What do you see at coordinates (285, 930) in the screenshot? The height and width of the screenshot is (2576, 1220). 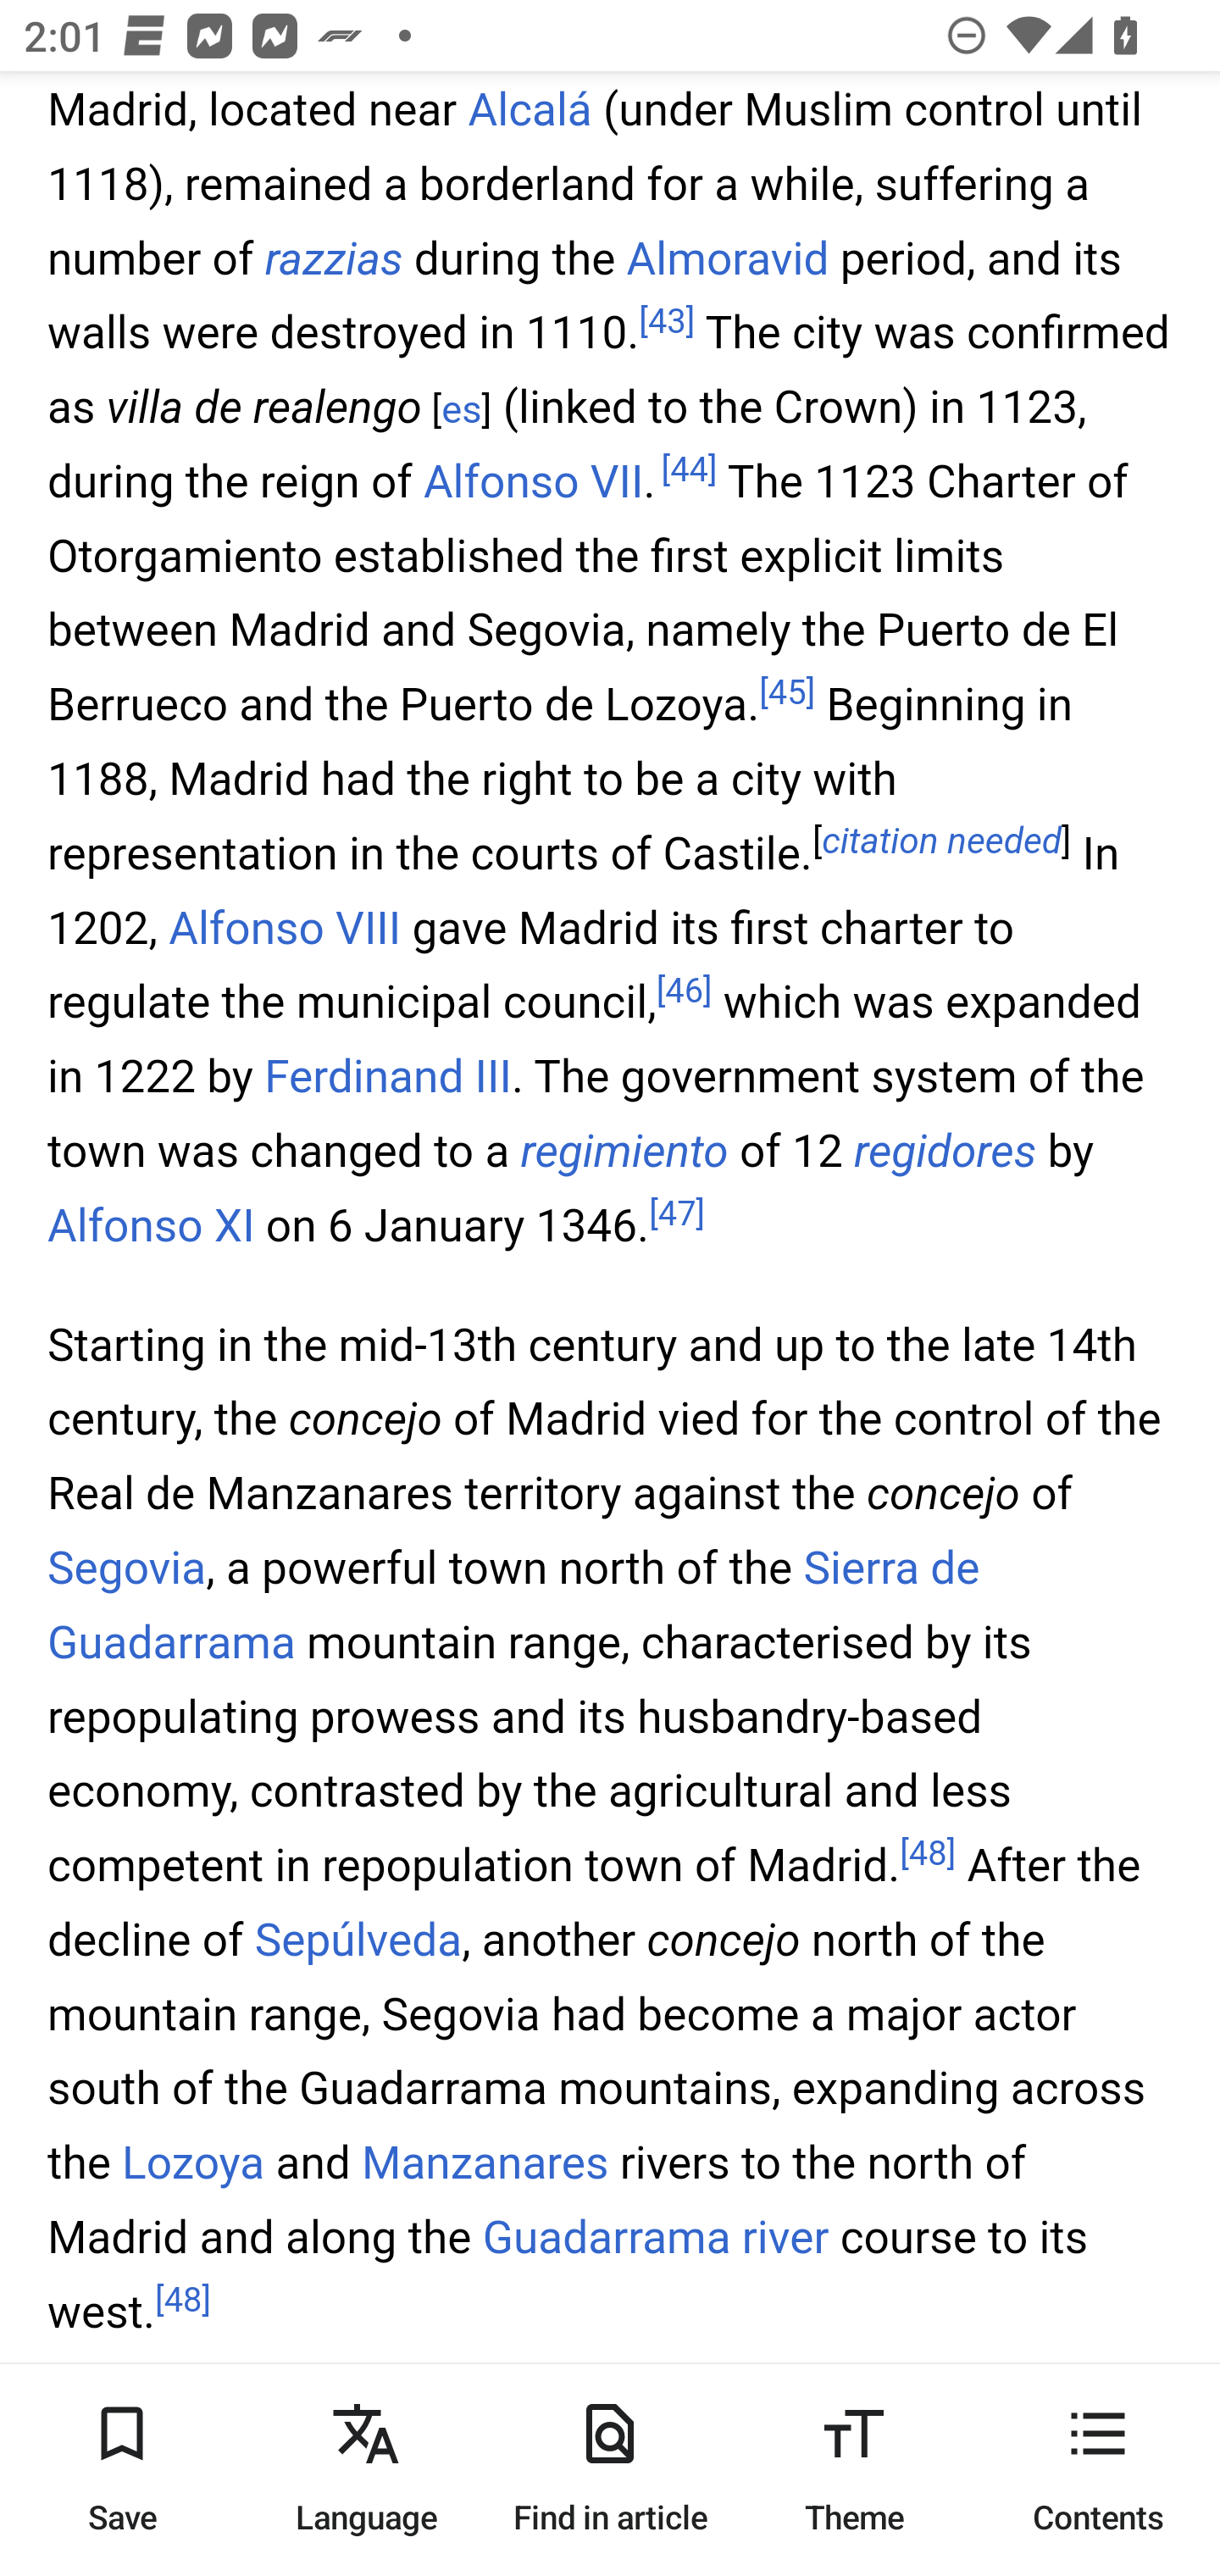 I see `Alfonso VIII` at bounding box center [285, 930].